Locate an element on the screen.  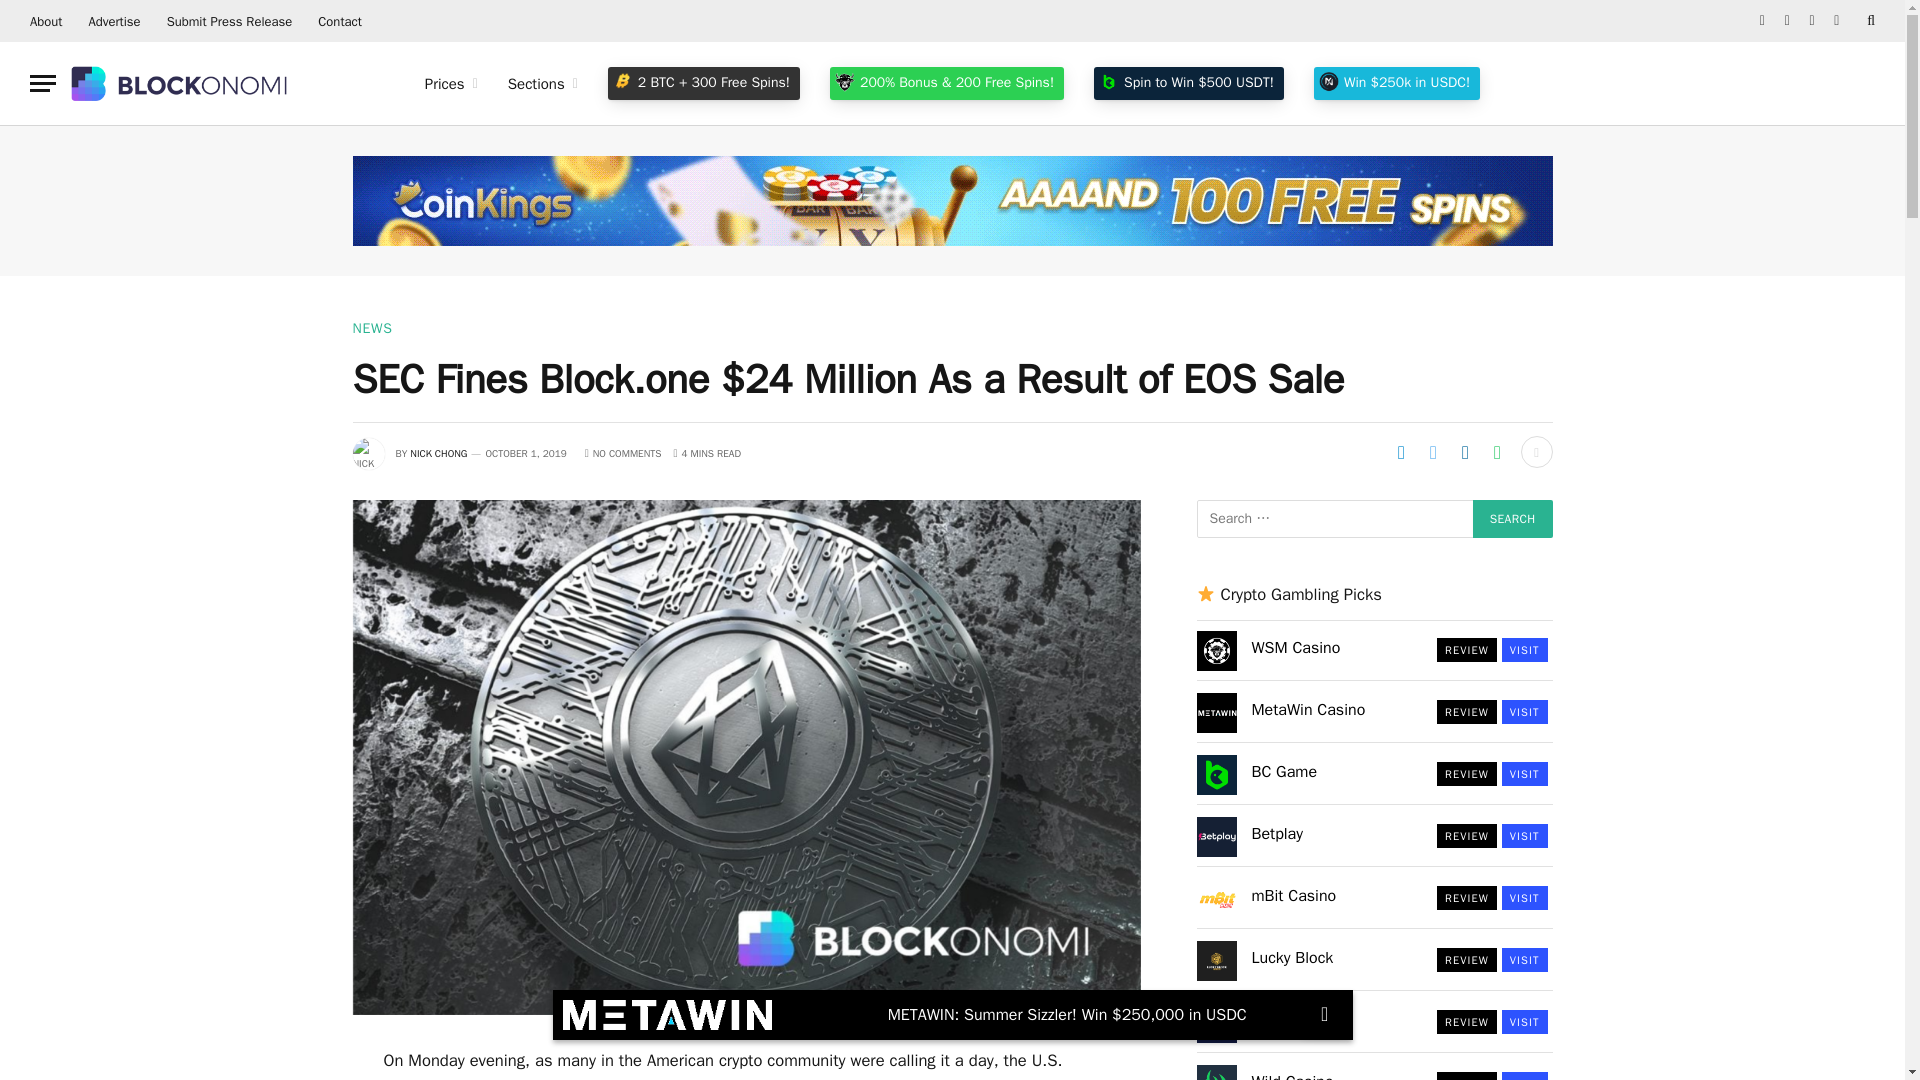
Search is located at coordinates (1868, 21).